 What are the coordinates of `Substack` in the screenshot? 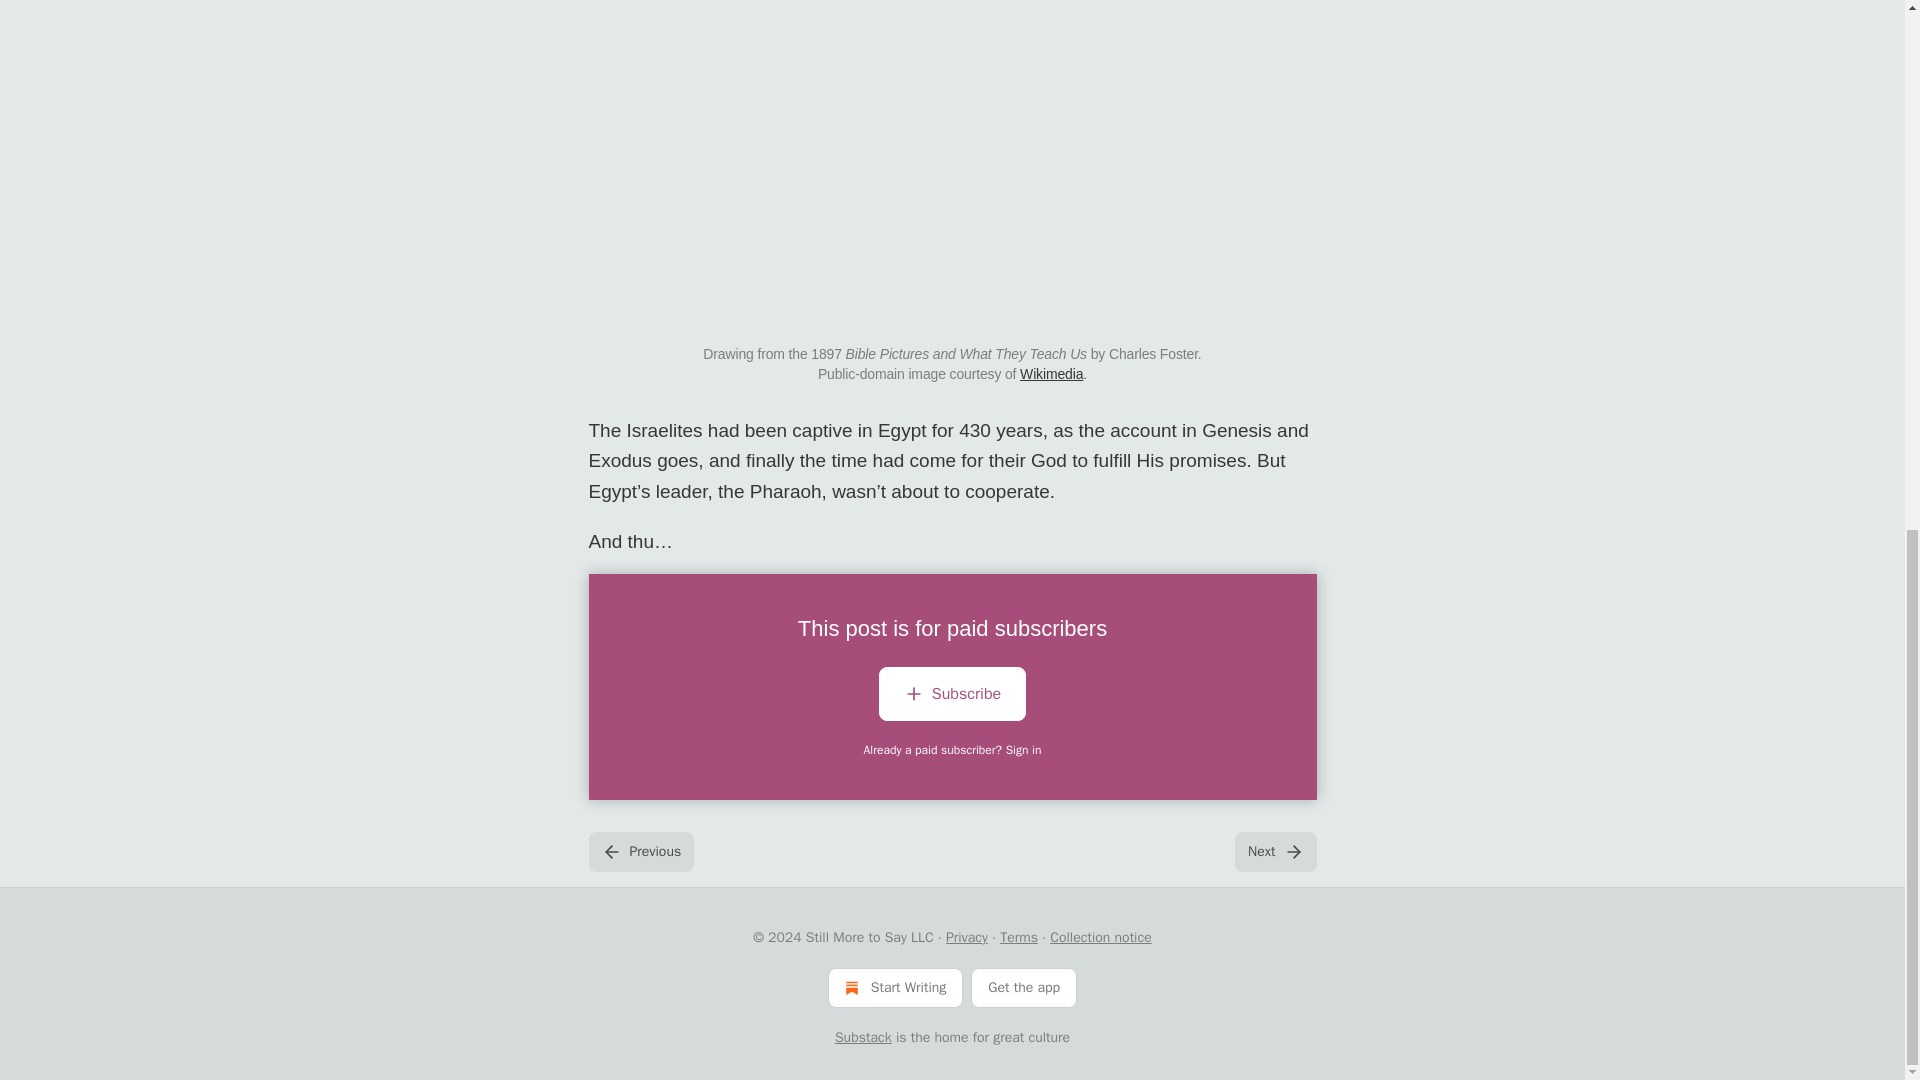 It's located at (864, 1038).